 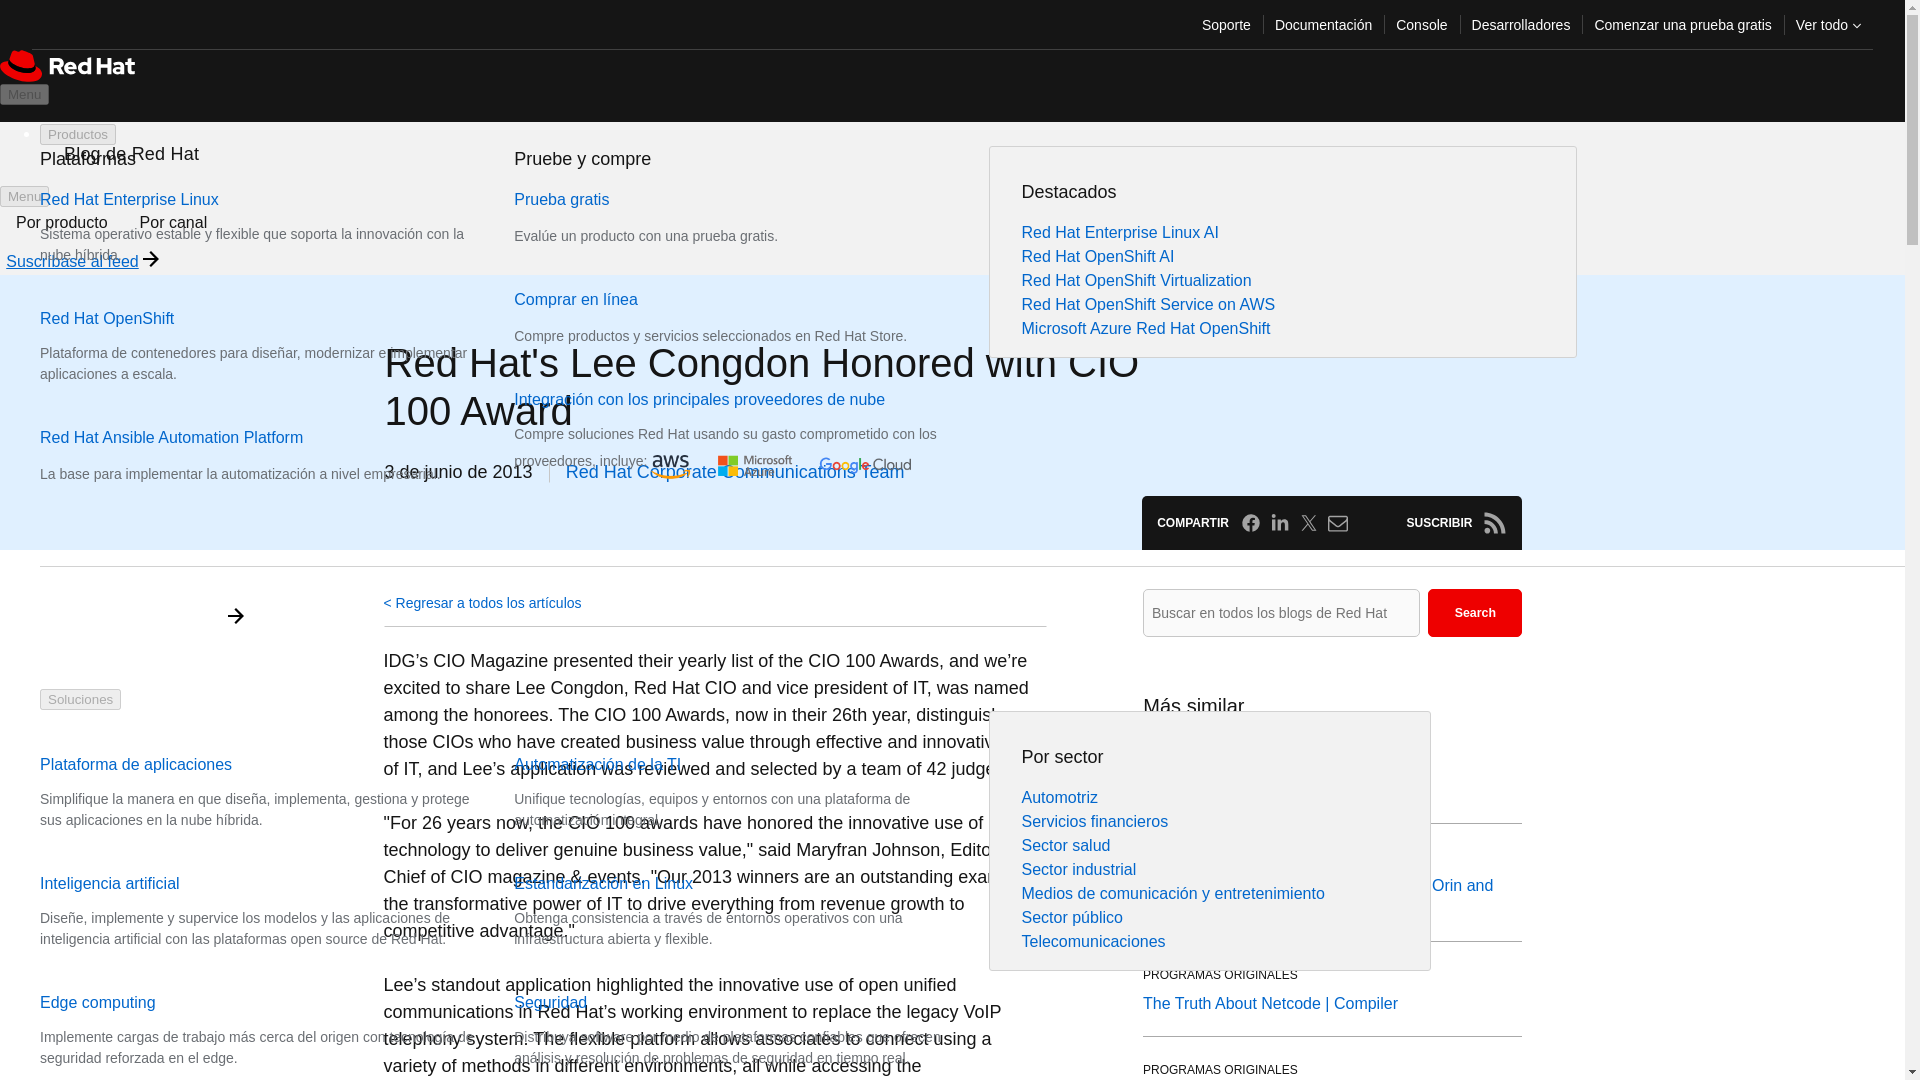 I want to click on Suscribir, so click(x=1494, y=522).